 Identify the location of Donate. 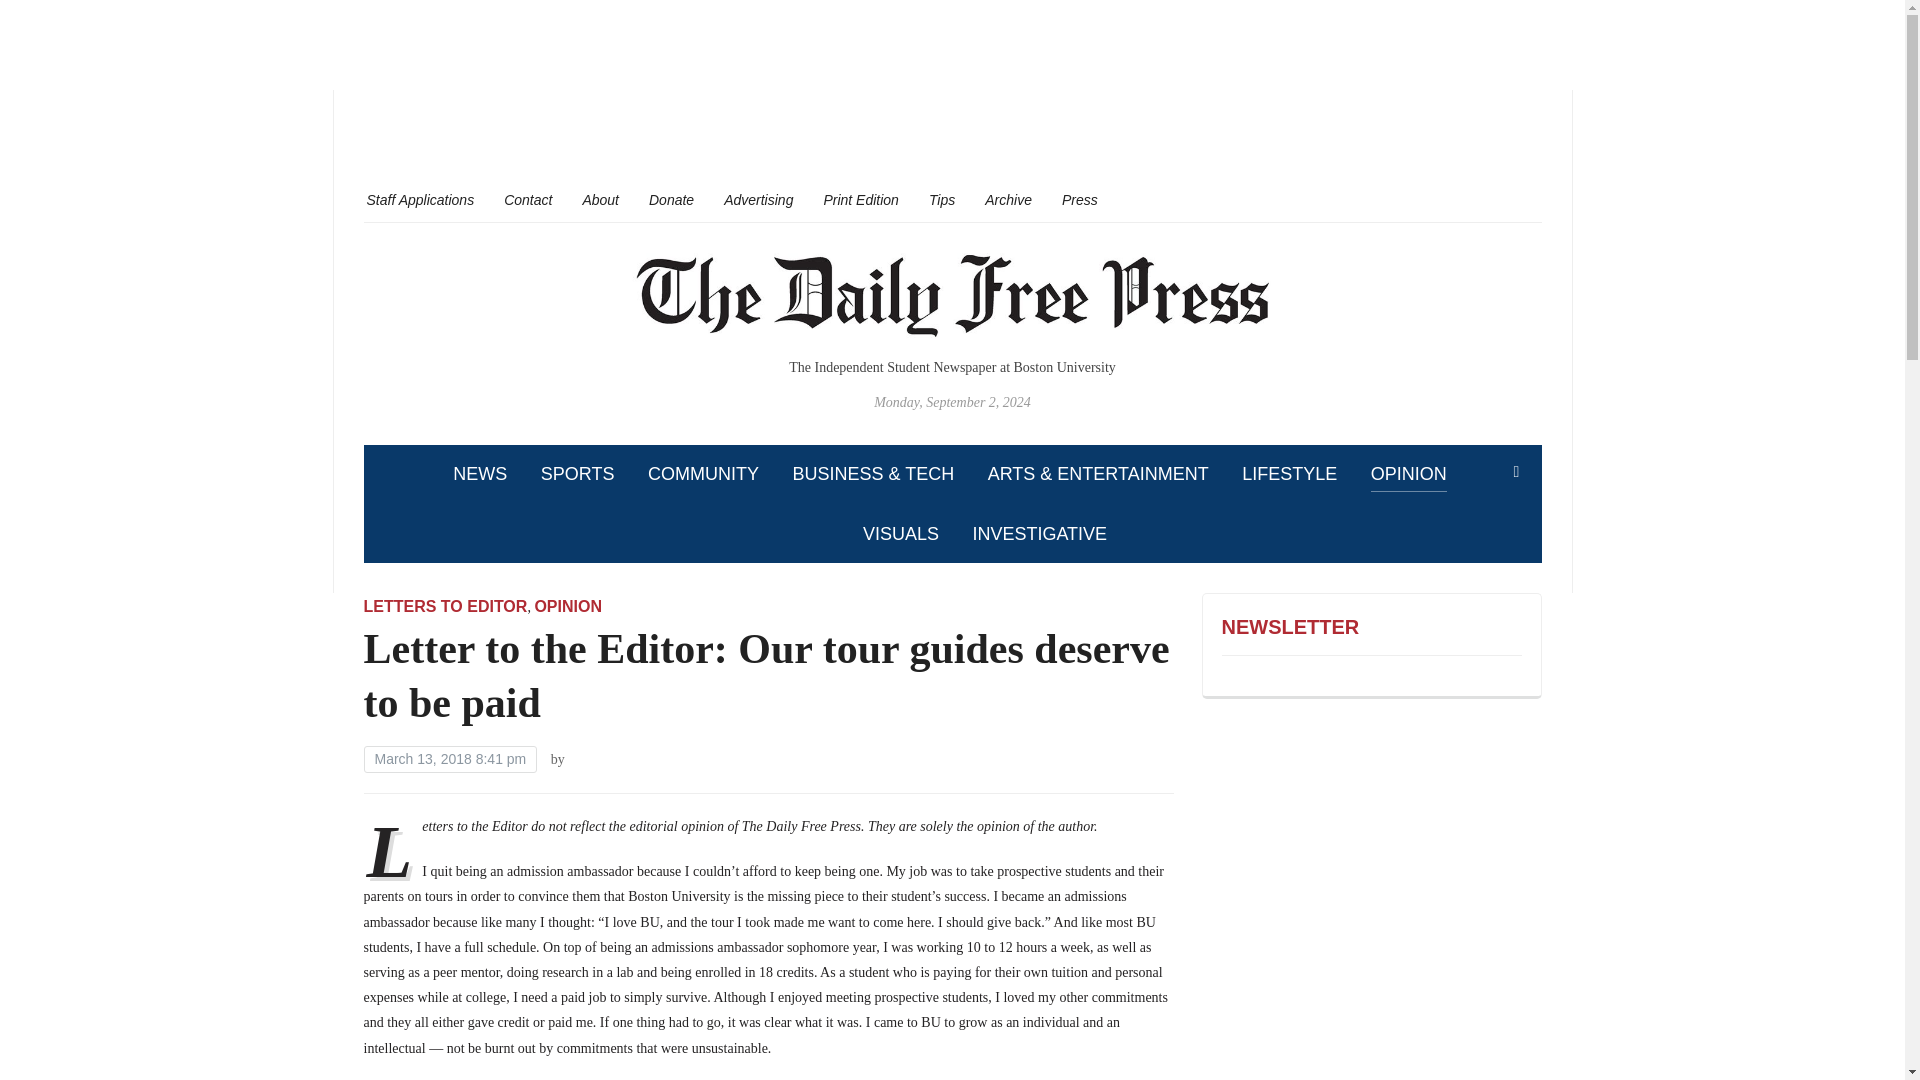
(670, 199).